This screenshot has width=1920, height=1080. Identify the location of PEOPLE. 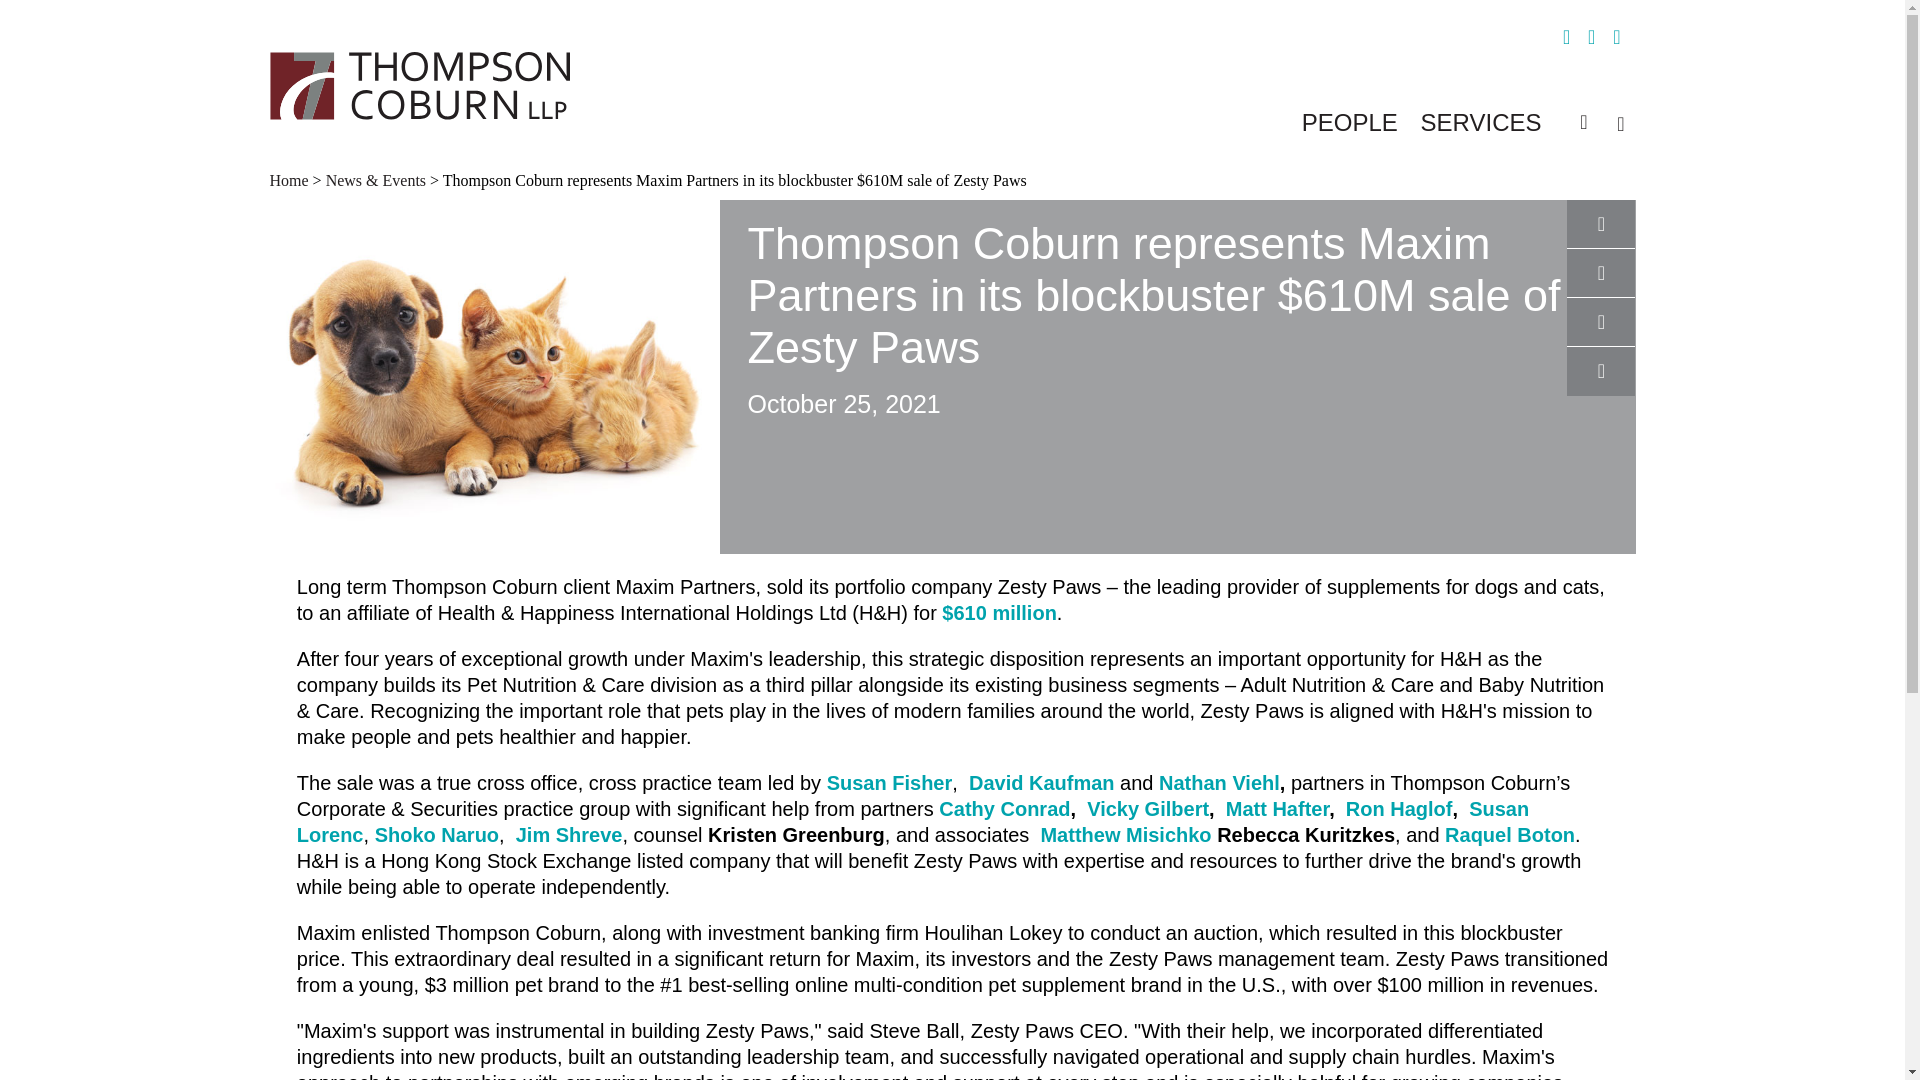
(1349, 122).